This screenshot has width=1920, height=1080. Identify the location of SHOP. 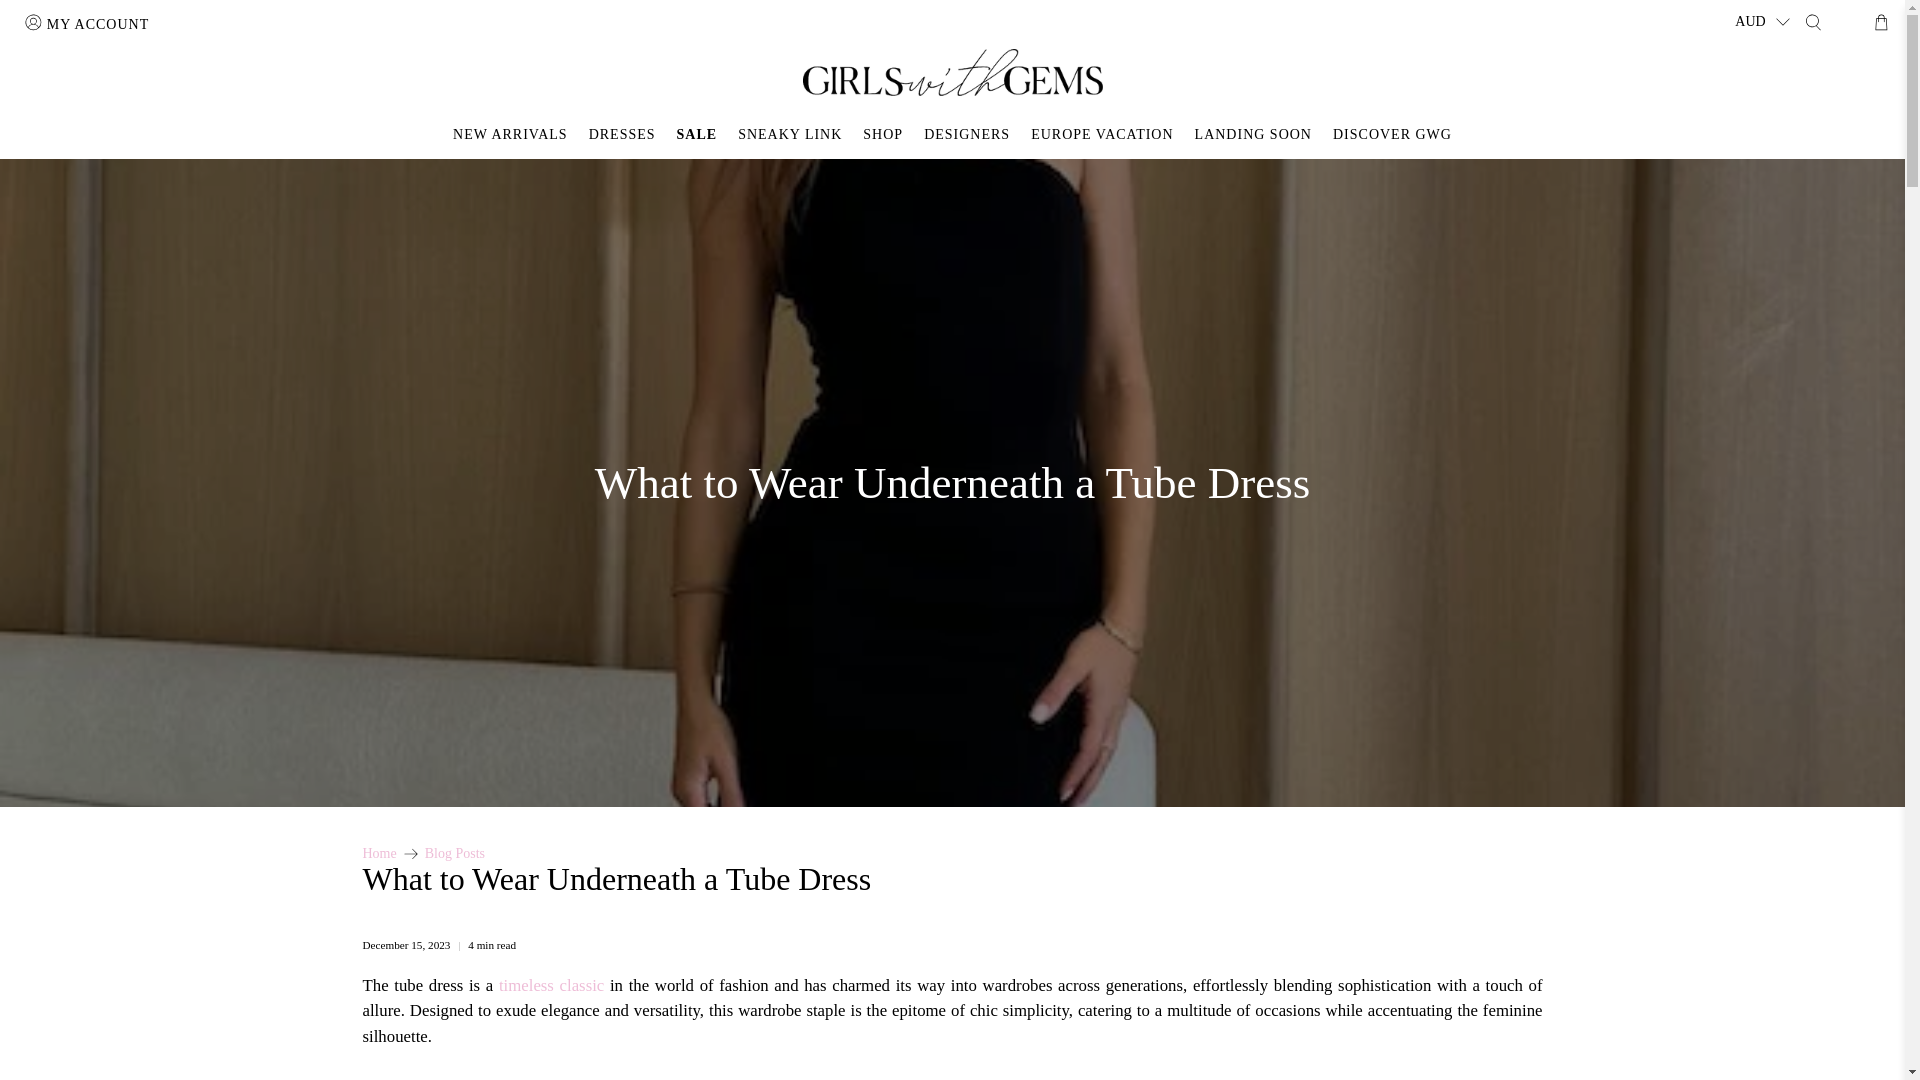
(882, 134).